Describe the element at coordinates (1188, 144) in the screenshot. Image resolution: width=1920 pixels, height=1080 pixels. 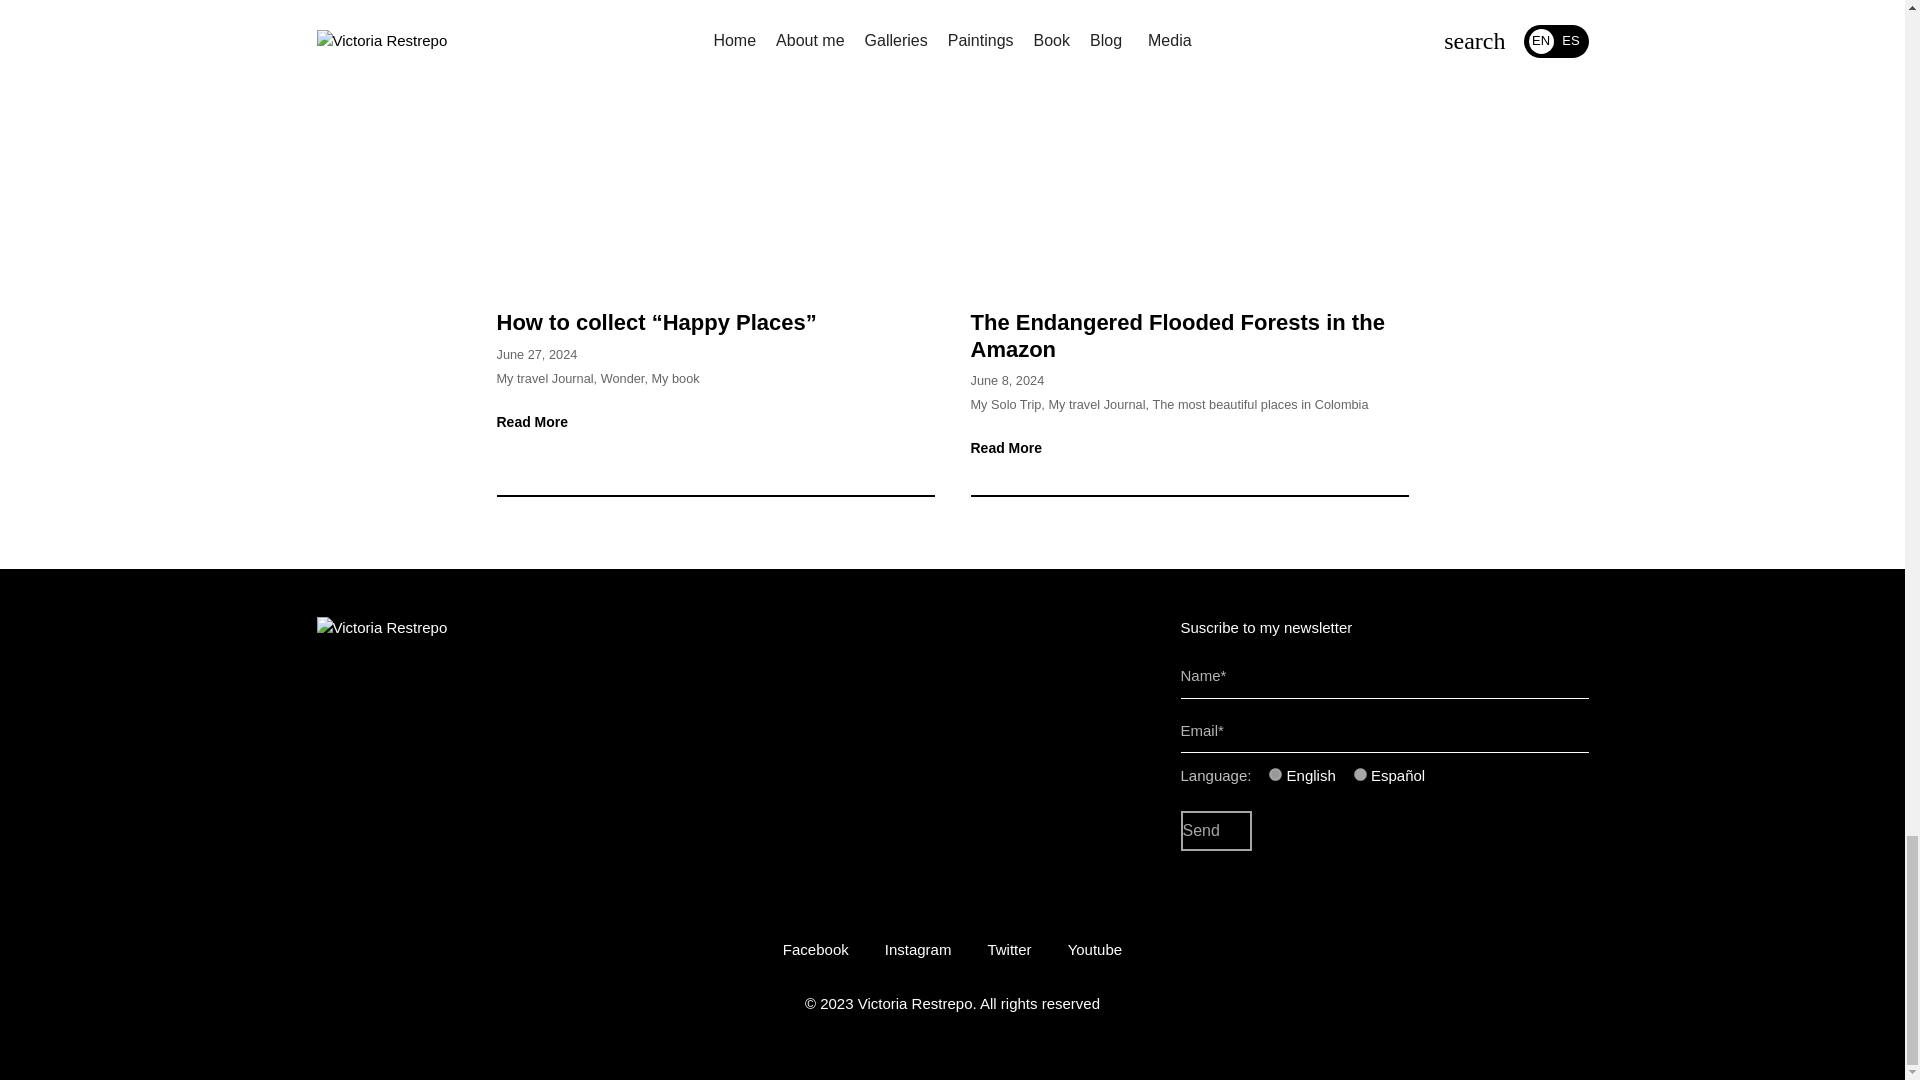
I see `The Endangered Flooded Forests in the Amazon` at that location.